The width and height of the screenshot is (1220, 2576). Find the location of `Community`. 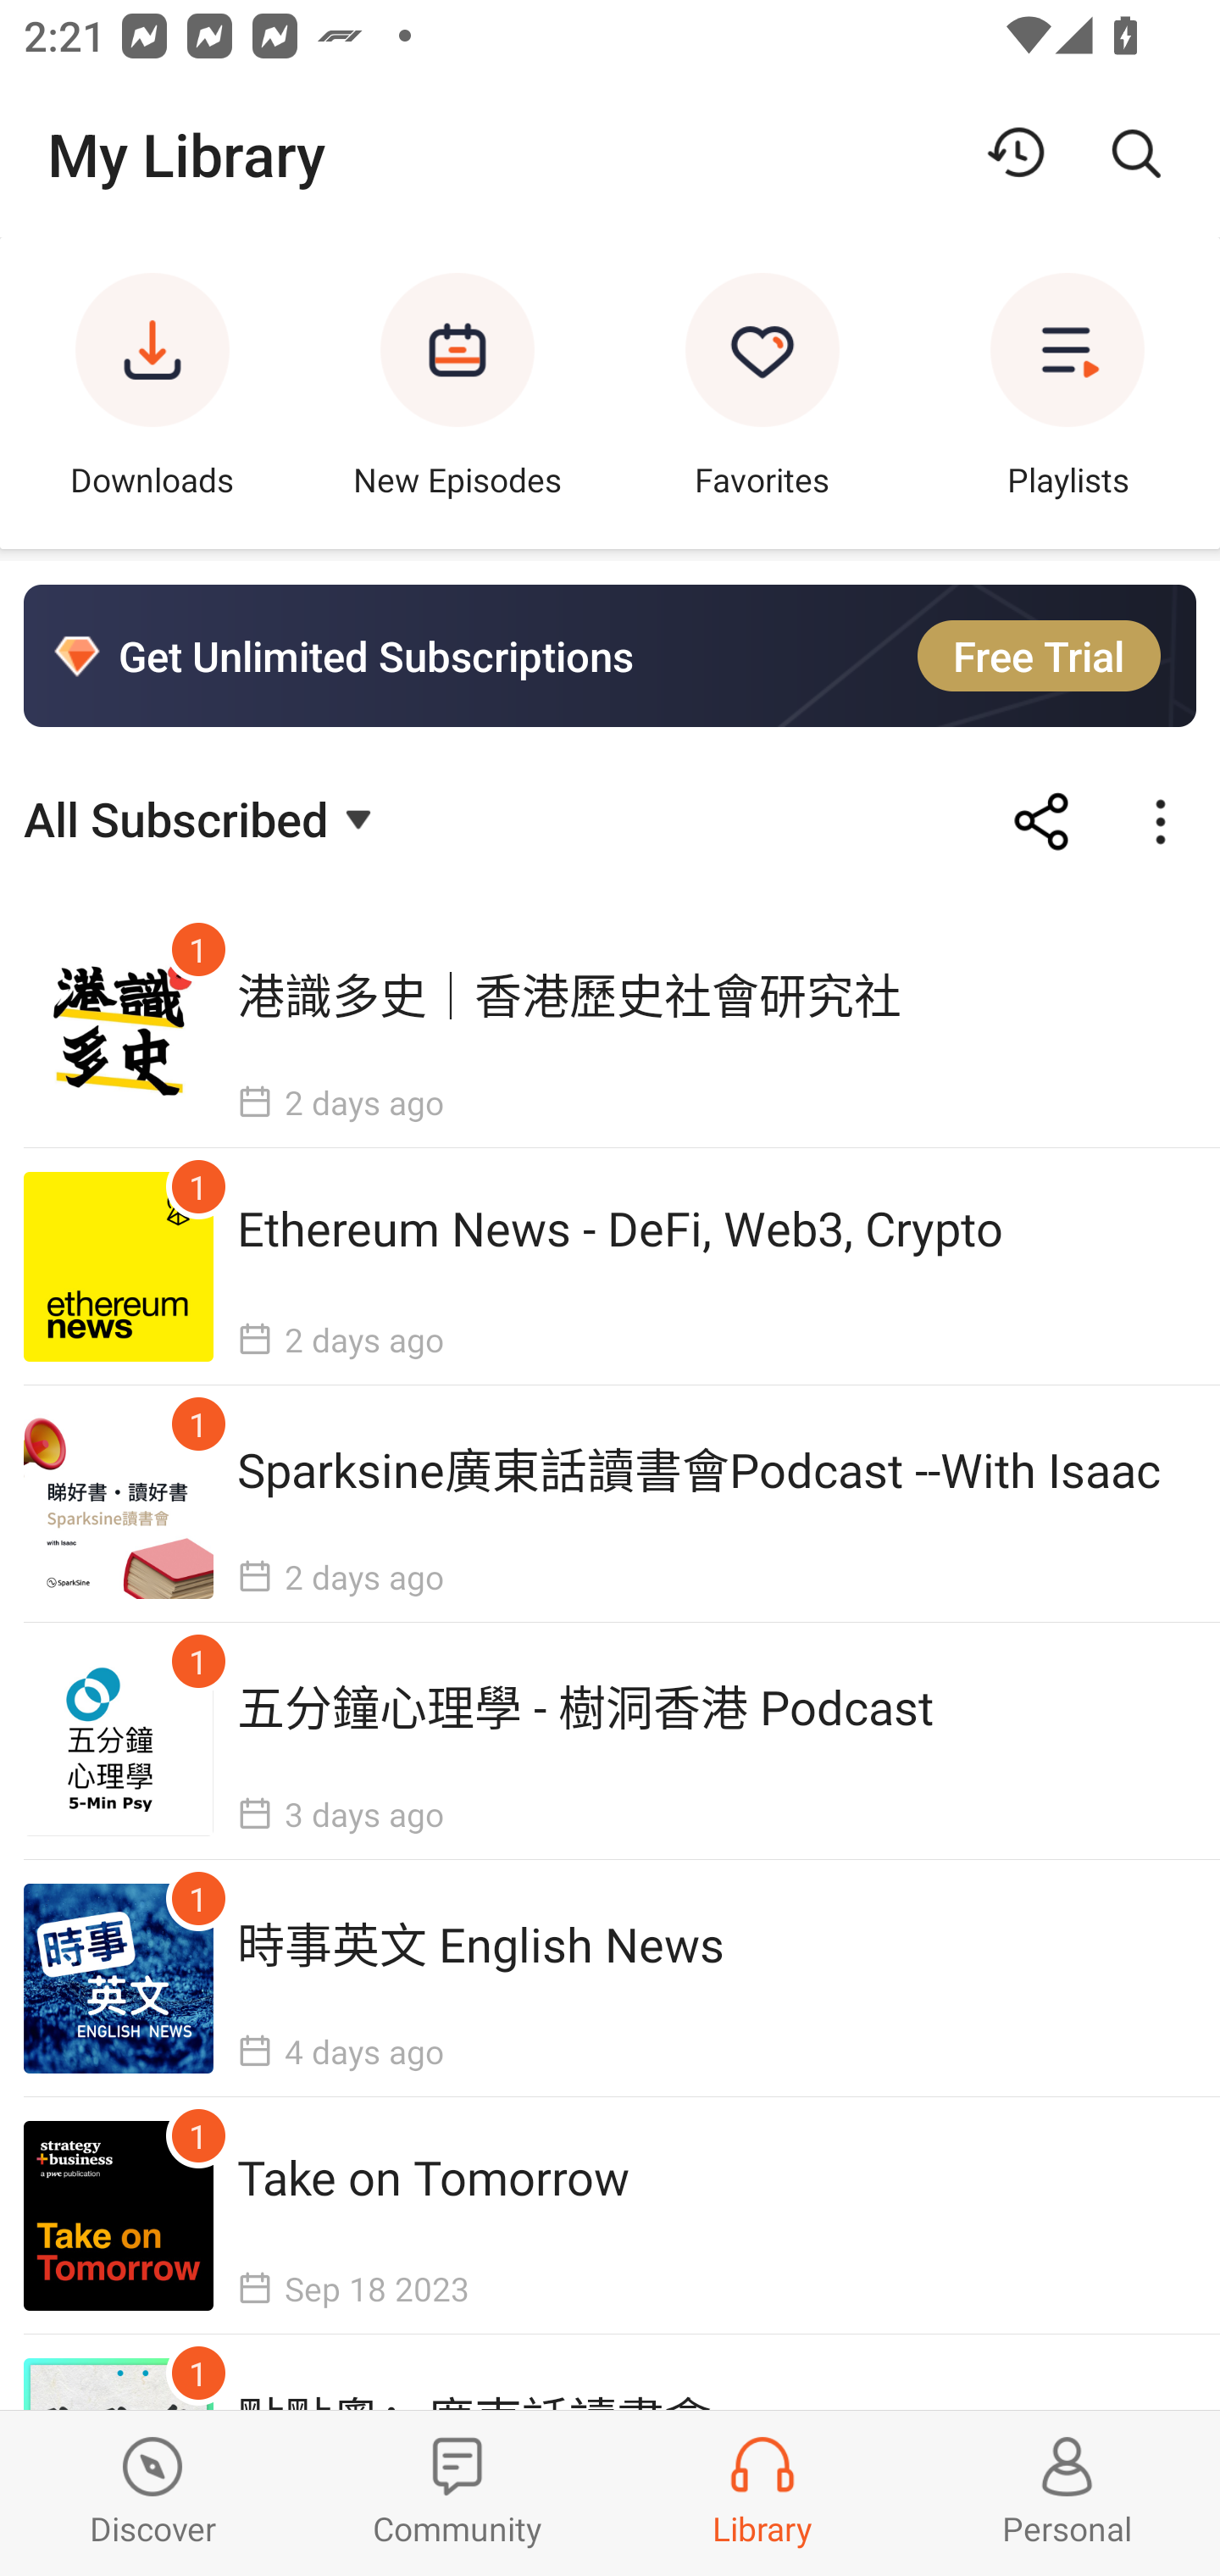

Community is located at coordinates (457, 2493).